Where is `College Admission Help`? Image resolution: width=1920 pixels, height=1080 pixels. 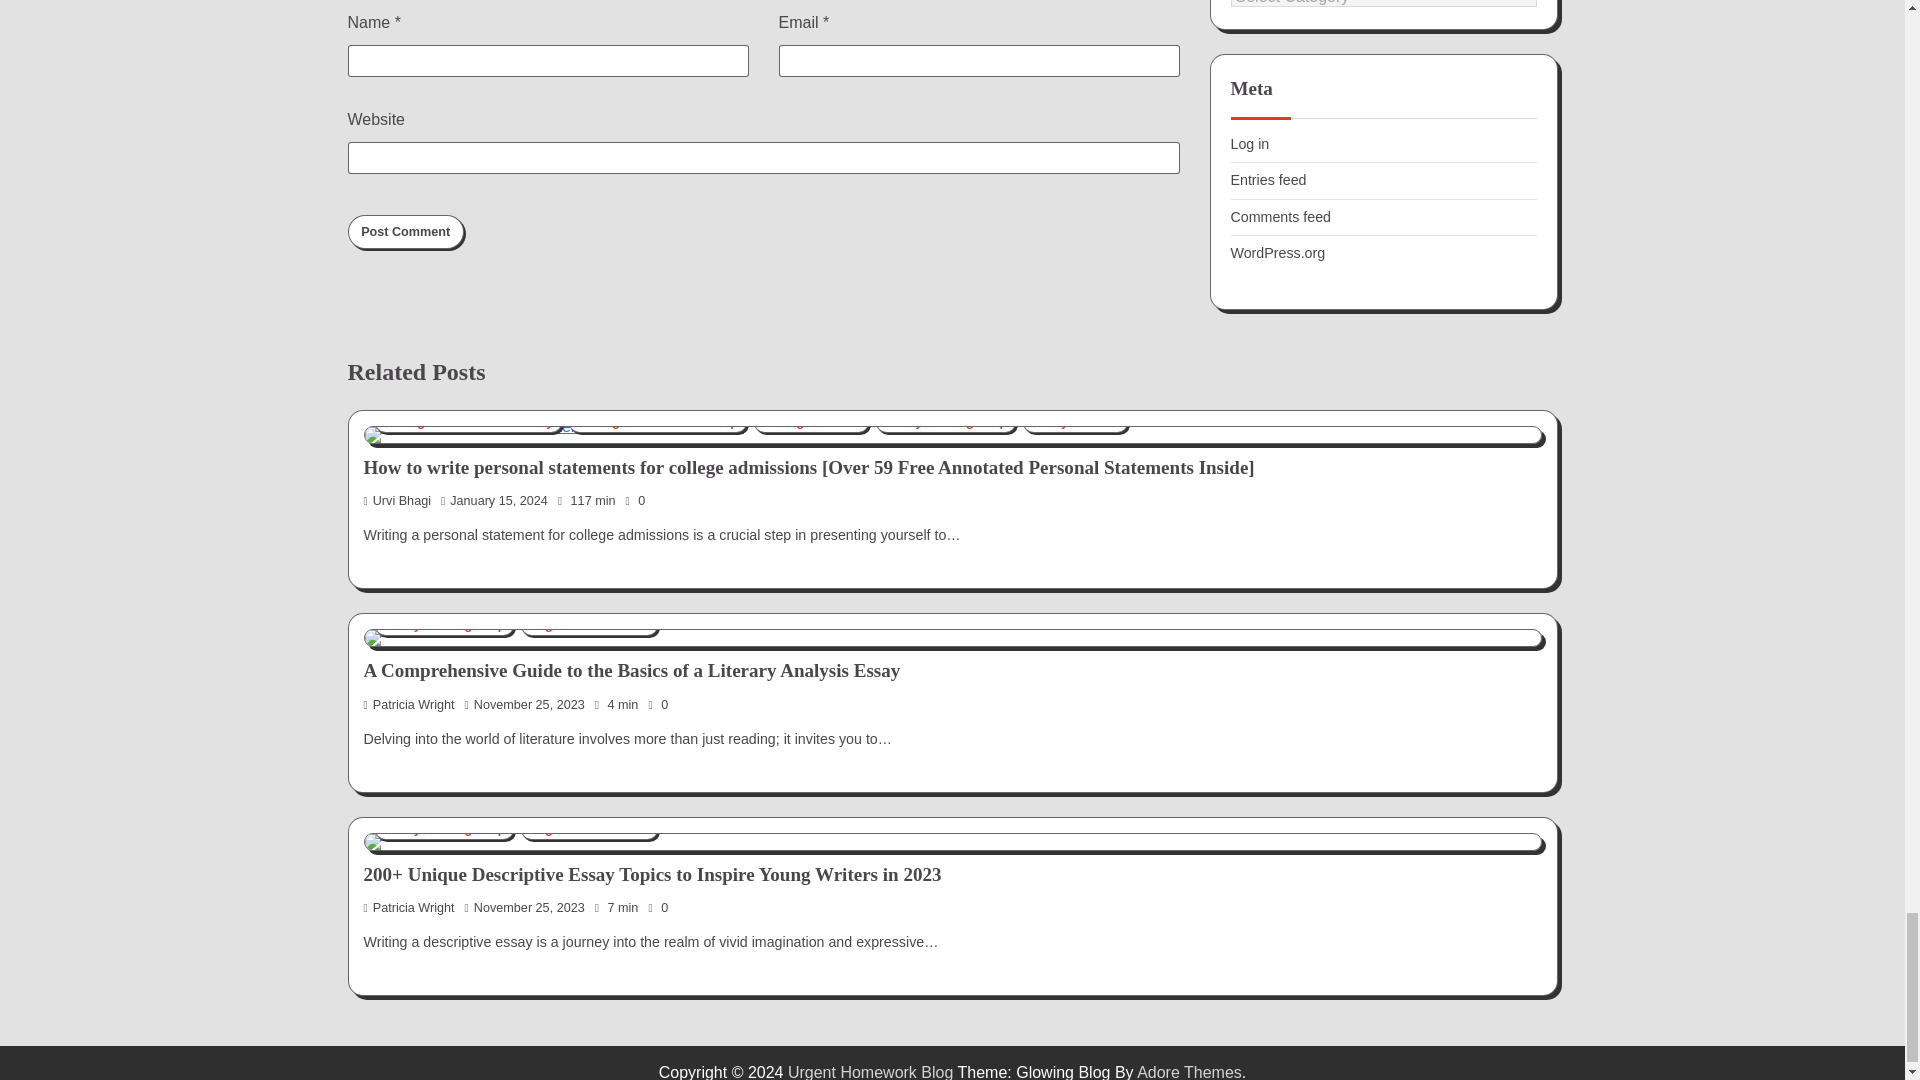 College Admission Help is located at coordinates (657, 422).